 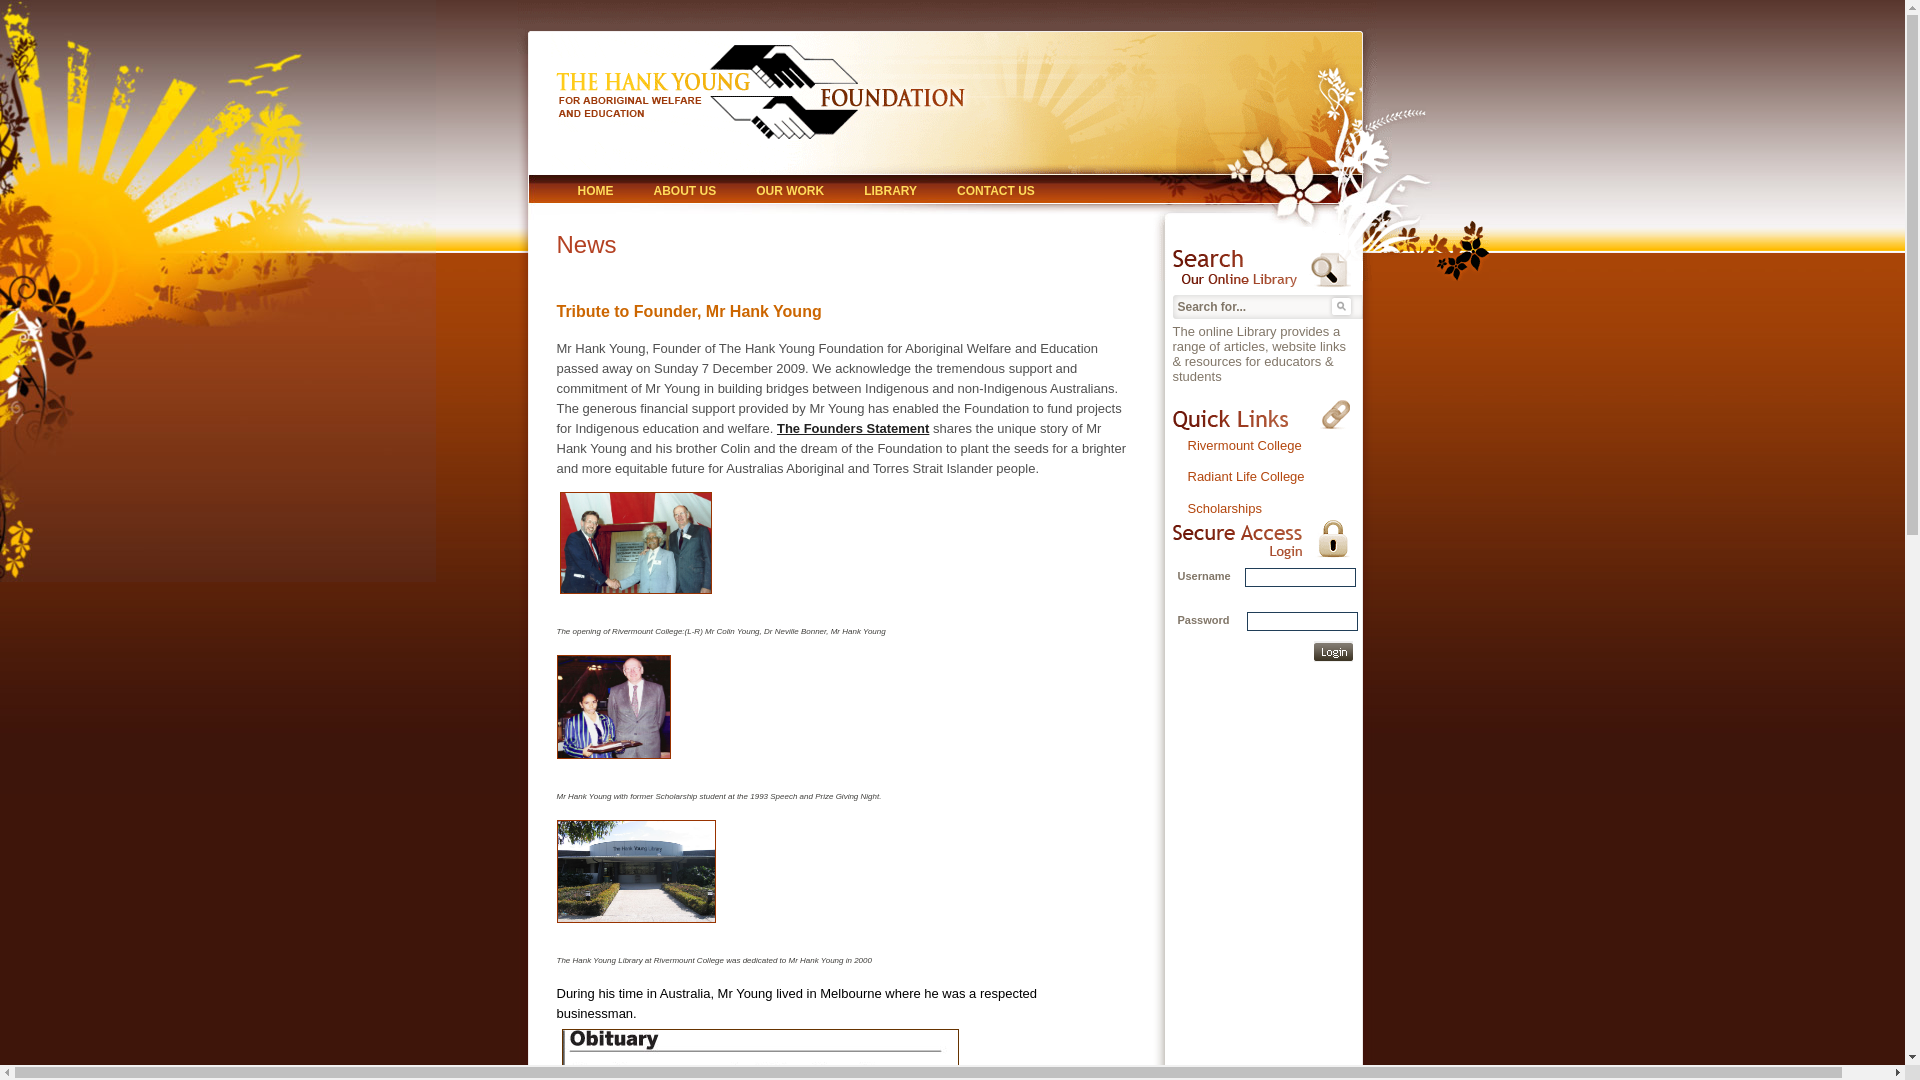 I want to click on CONTACT US, so click(x=996, y=192).